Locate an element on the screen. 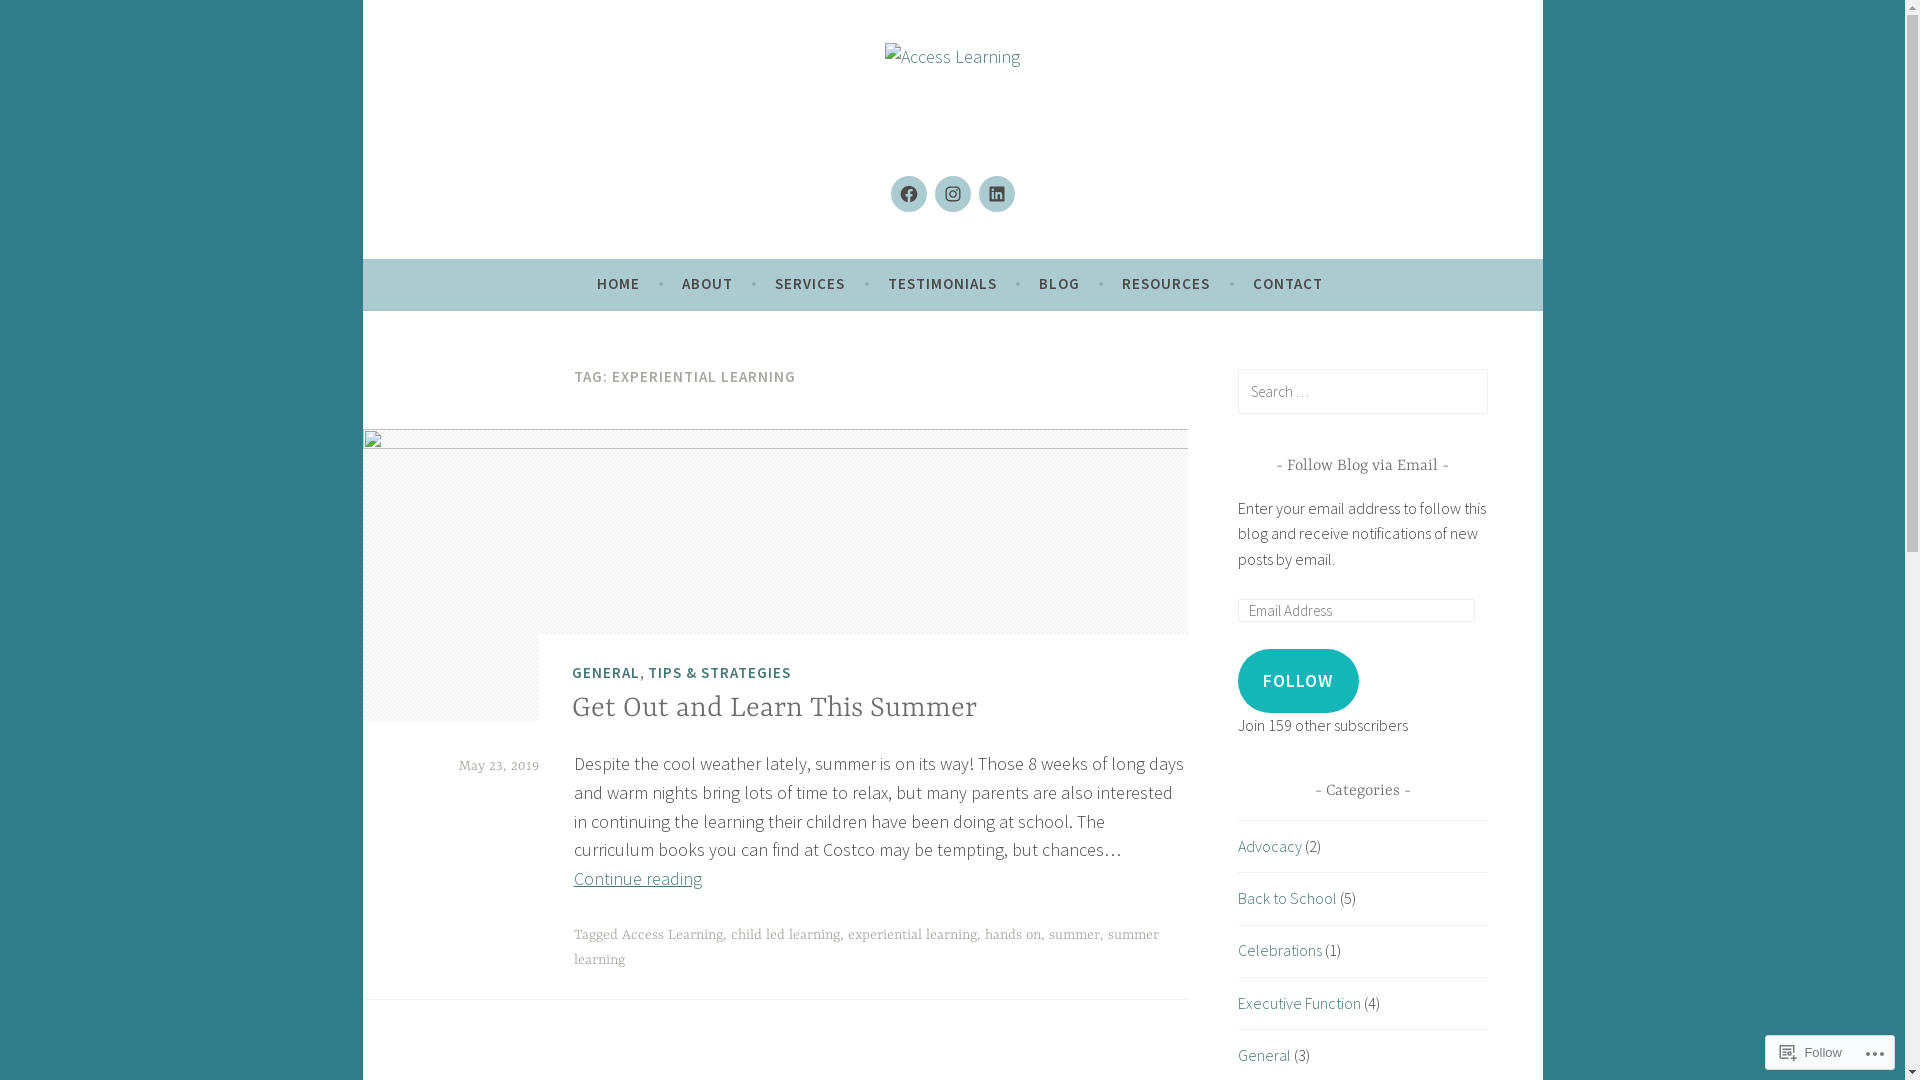 Image resolution: width=1920 pixels, height=1080 pixels. experiential learning is located at coordinates (912, 935).